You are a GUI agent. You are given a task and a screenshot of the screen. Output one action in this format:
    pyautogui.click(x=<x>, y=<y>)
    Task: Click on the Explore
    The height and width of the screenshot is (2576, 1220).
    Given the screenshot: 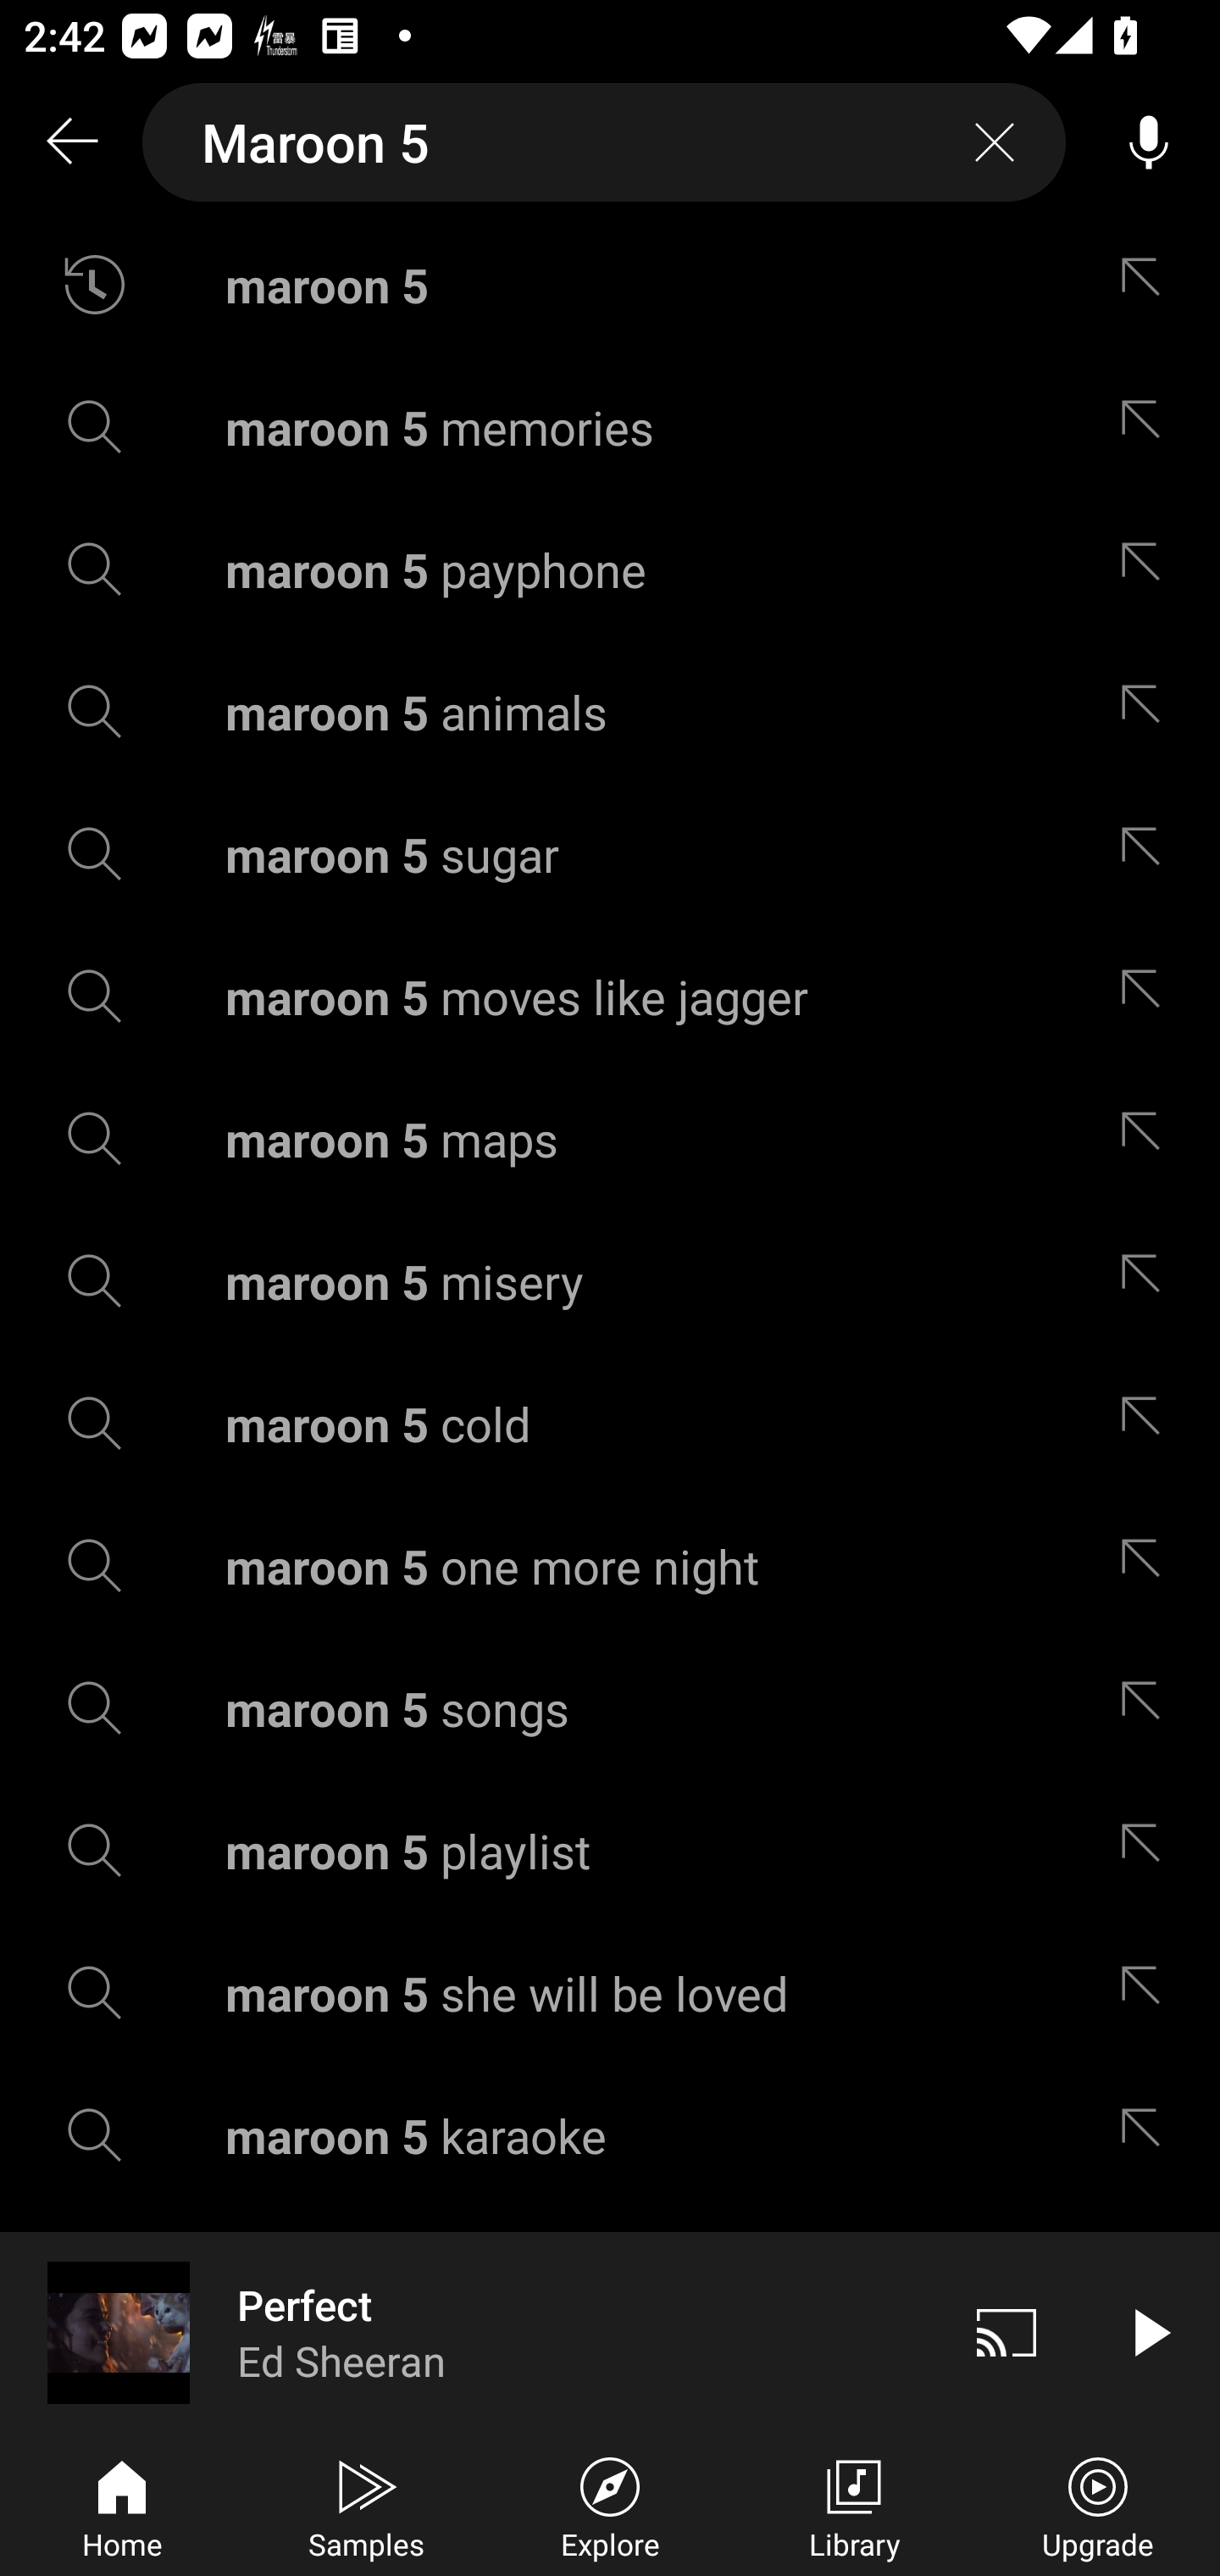 What is the action you would take?
    pyautogui.click(x=610, y=2505)
    